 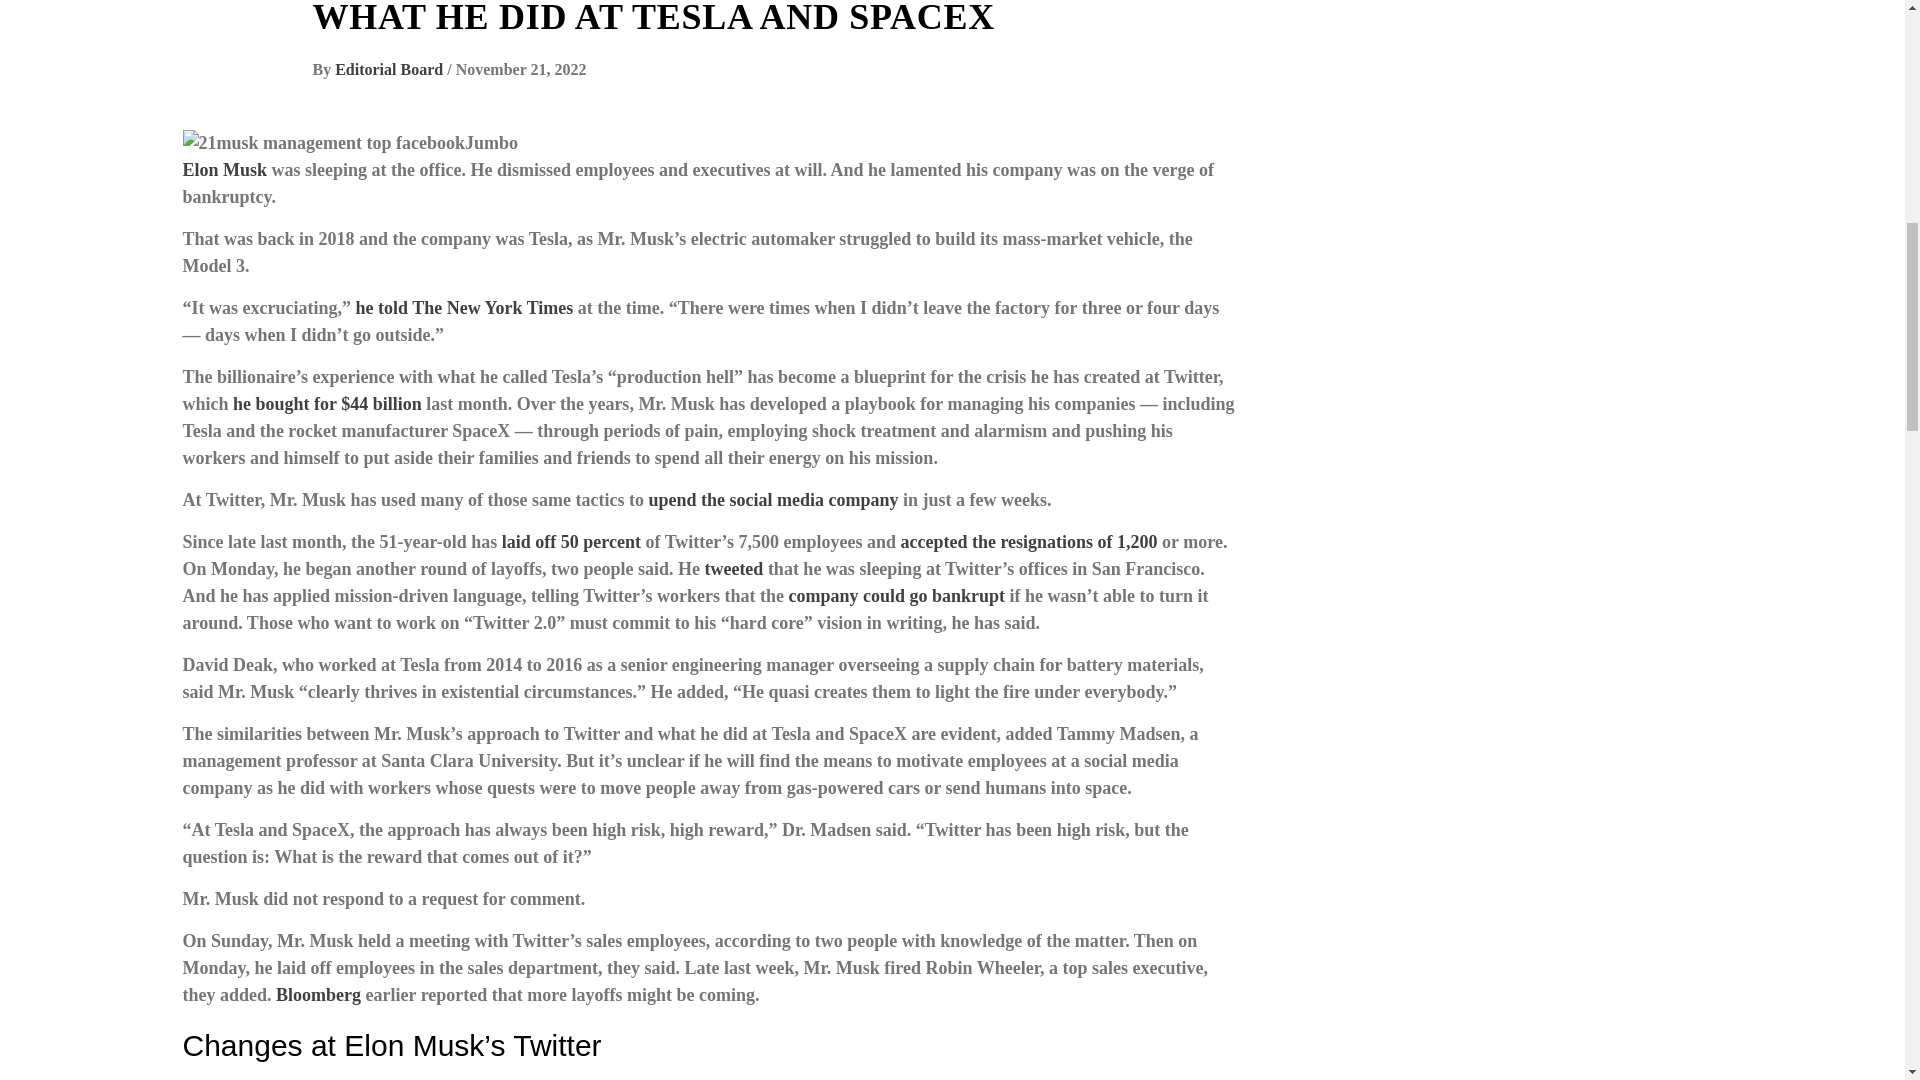 I want to click on accepted the resignations of 1,200, so click(x=1028, y=542).